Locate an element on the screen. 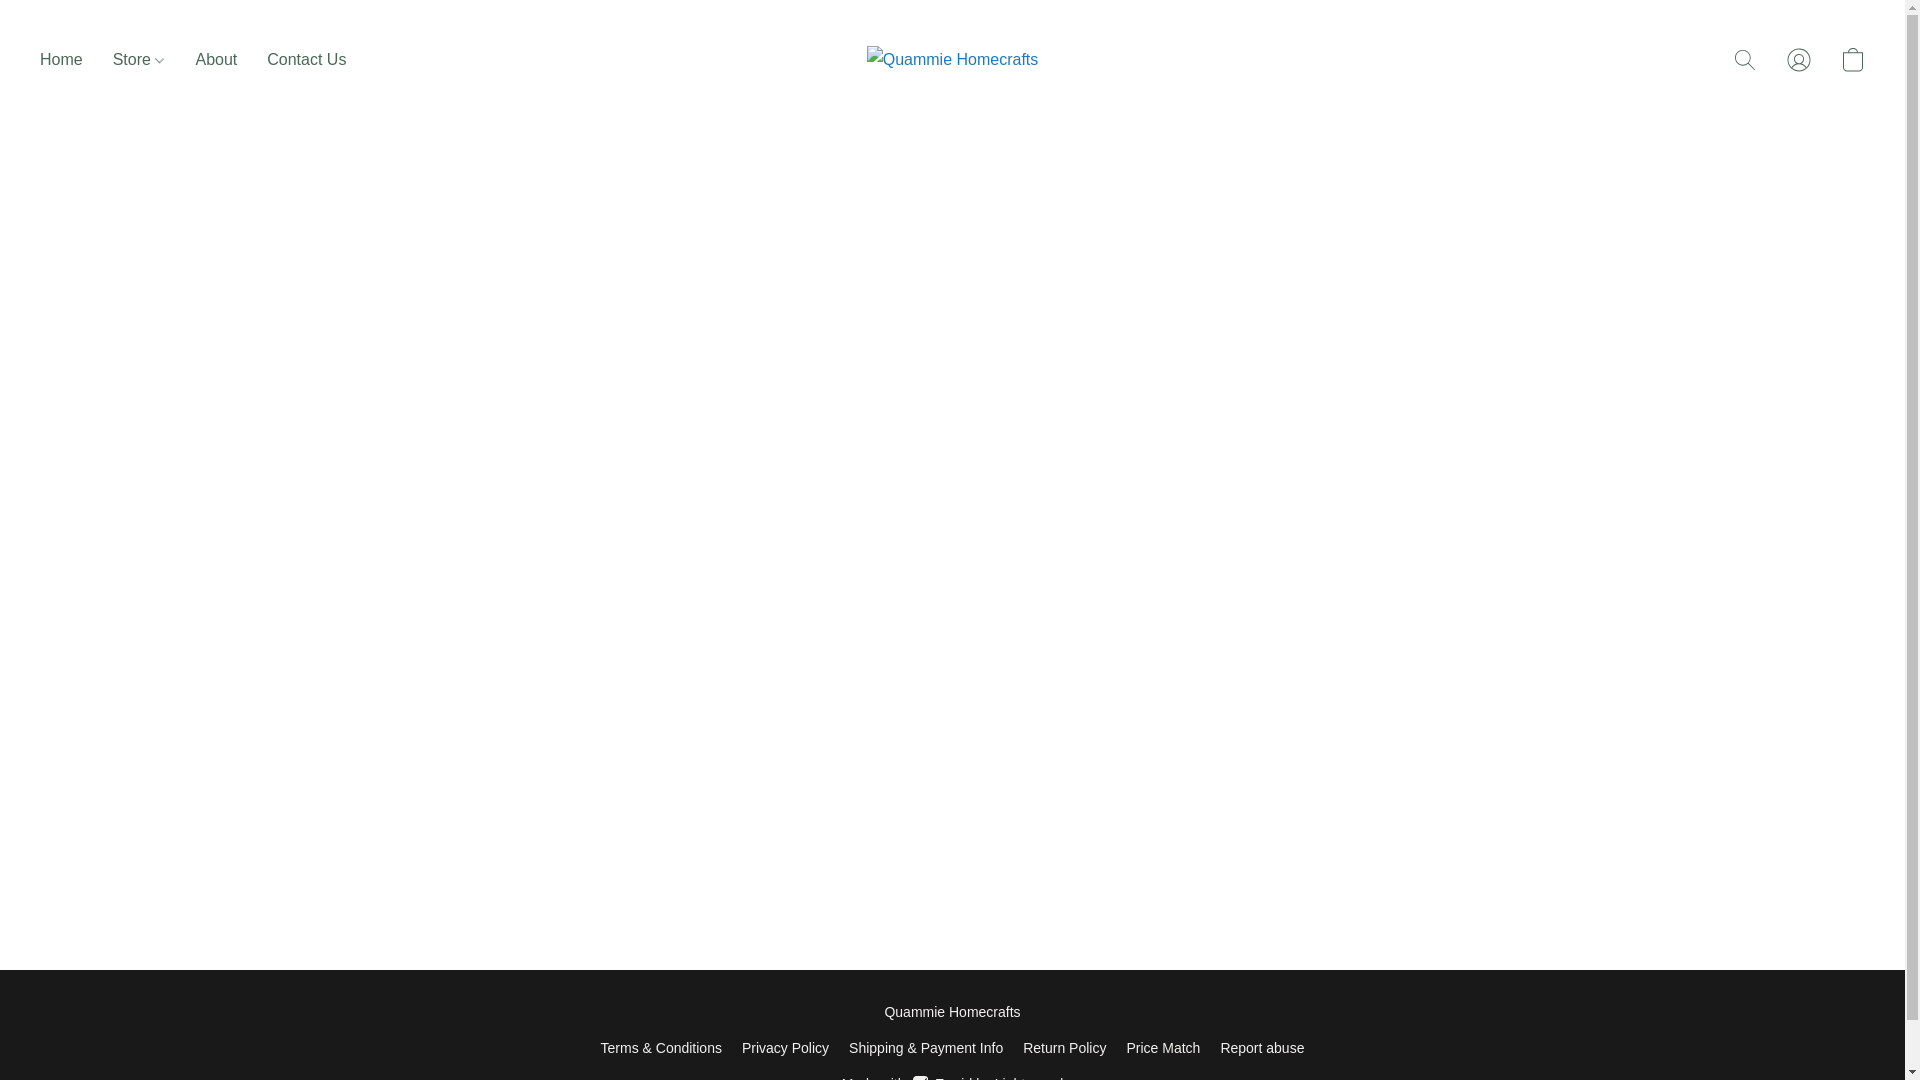 This screenshot has width=1920, height=1080. About is located at coordinates (216, 60).